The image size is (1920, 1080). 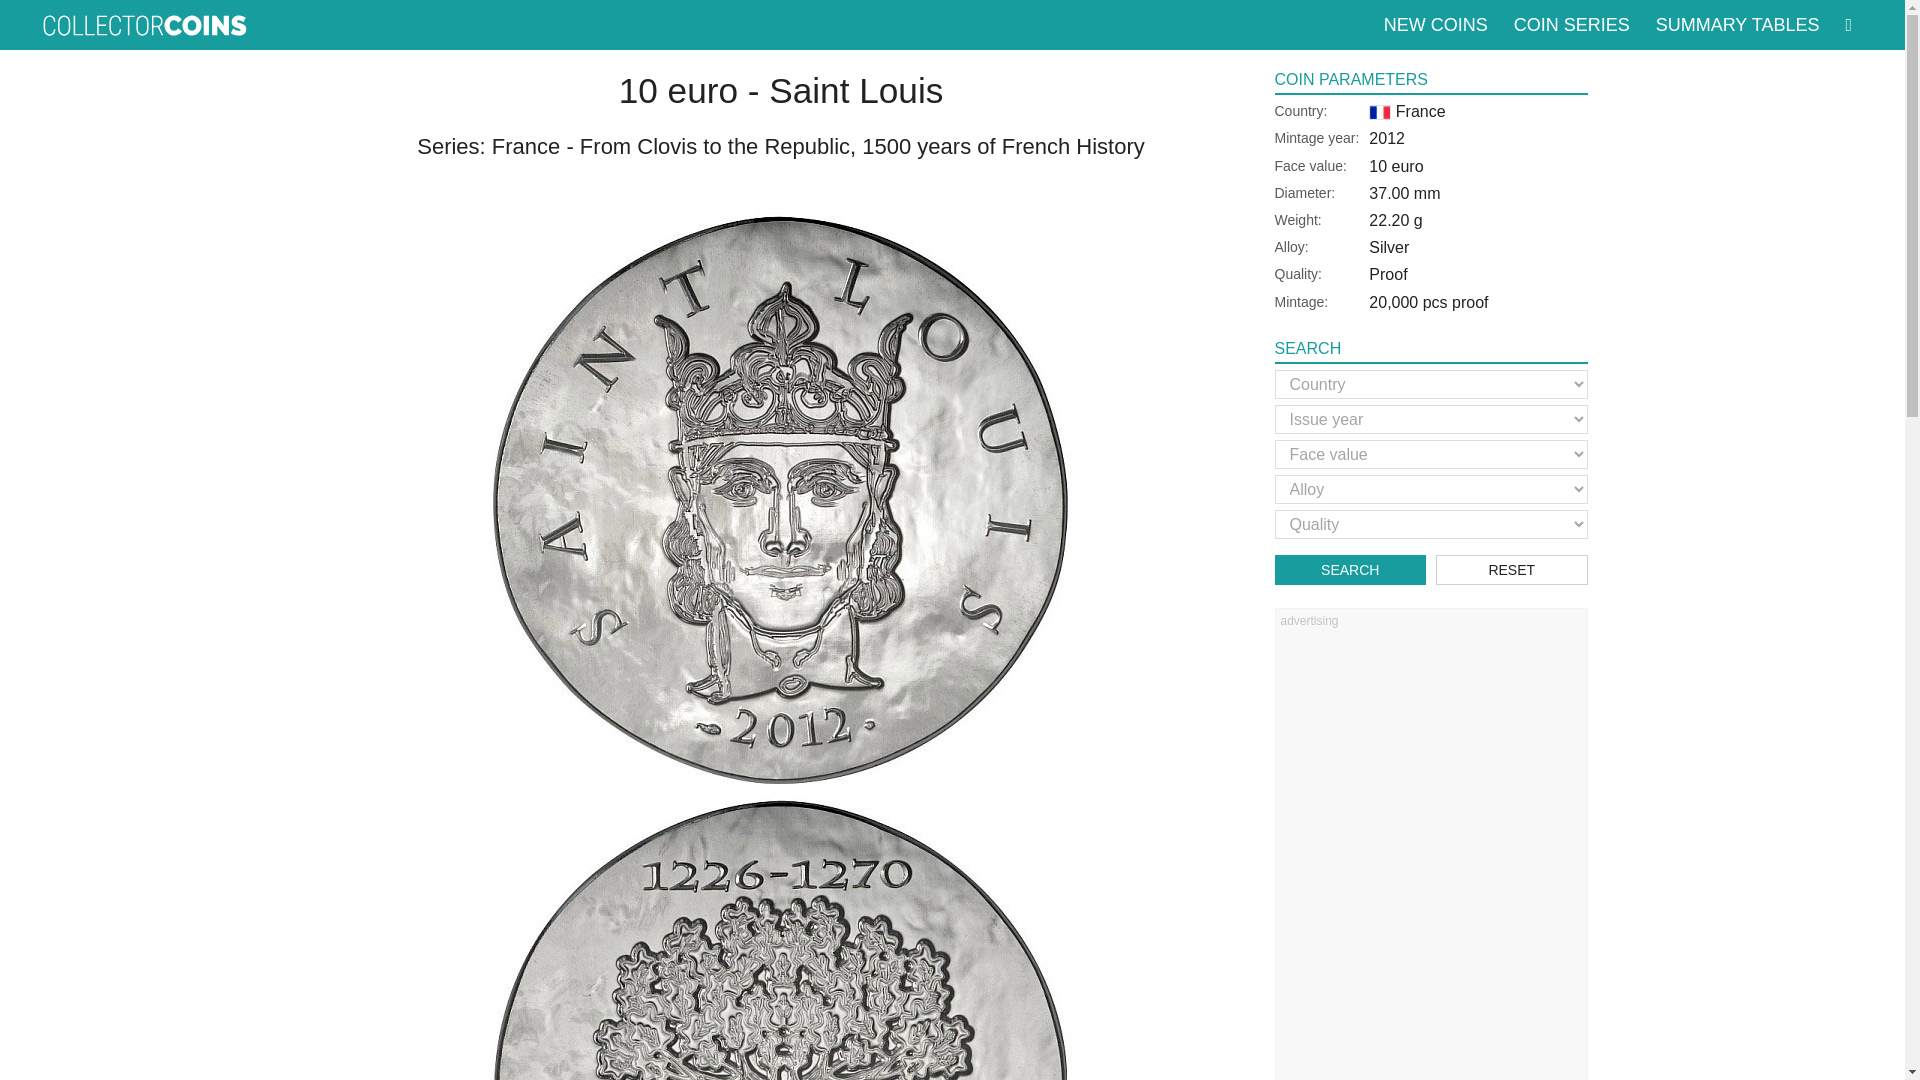 I want to click on Show 10 euro coins from France, so click(x=1395, y=166).